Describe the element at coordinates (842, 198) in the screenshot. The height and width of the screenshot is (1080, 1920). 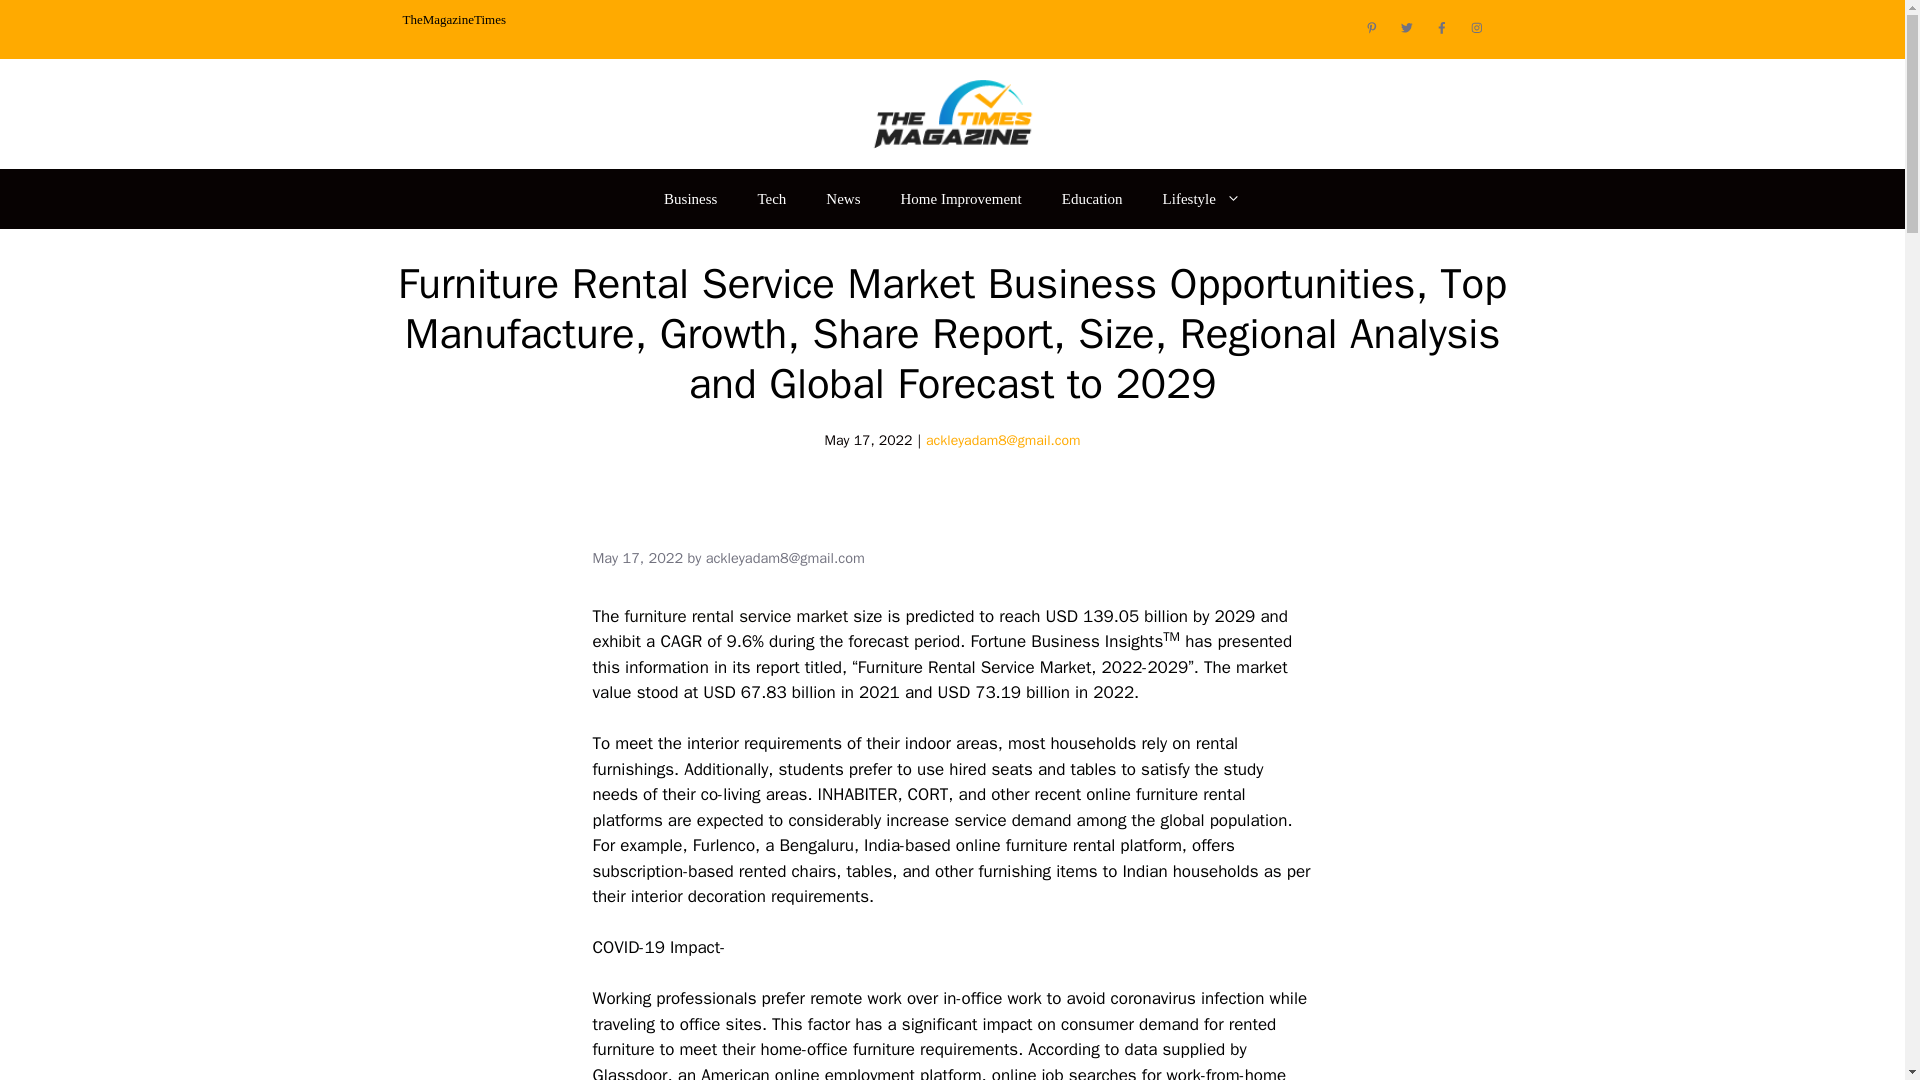
I see `News` at that location.